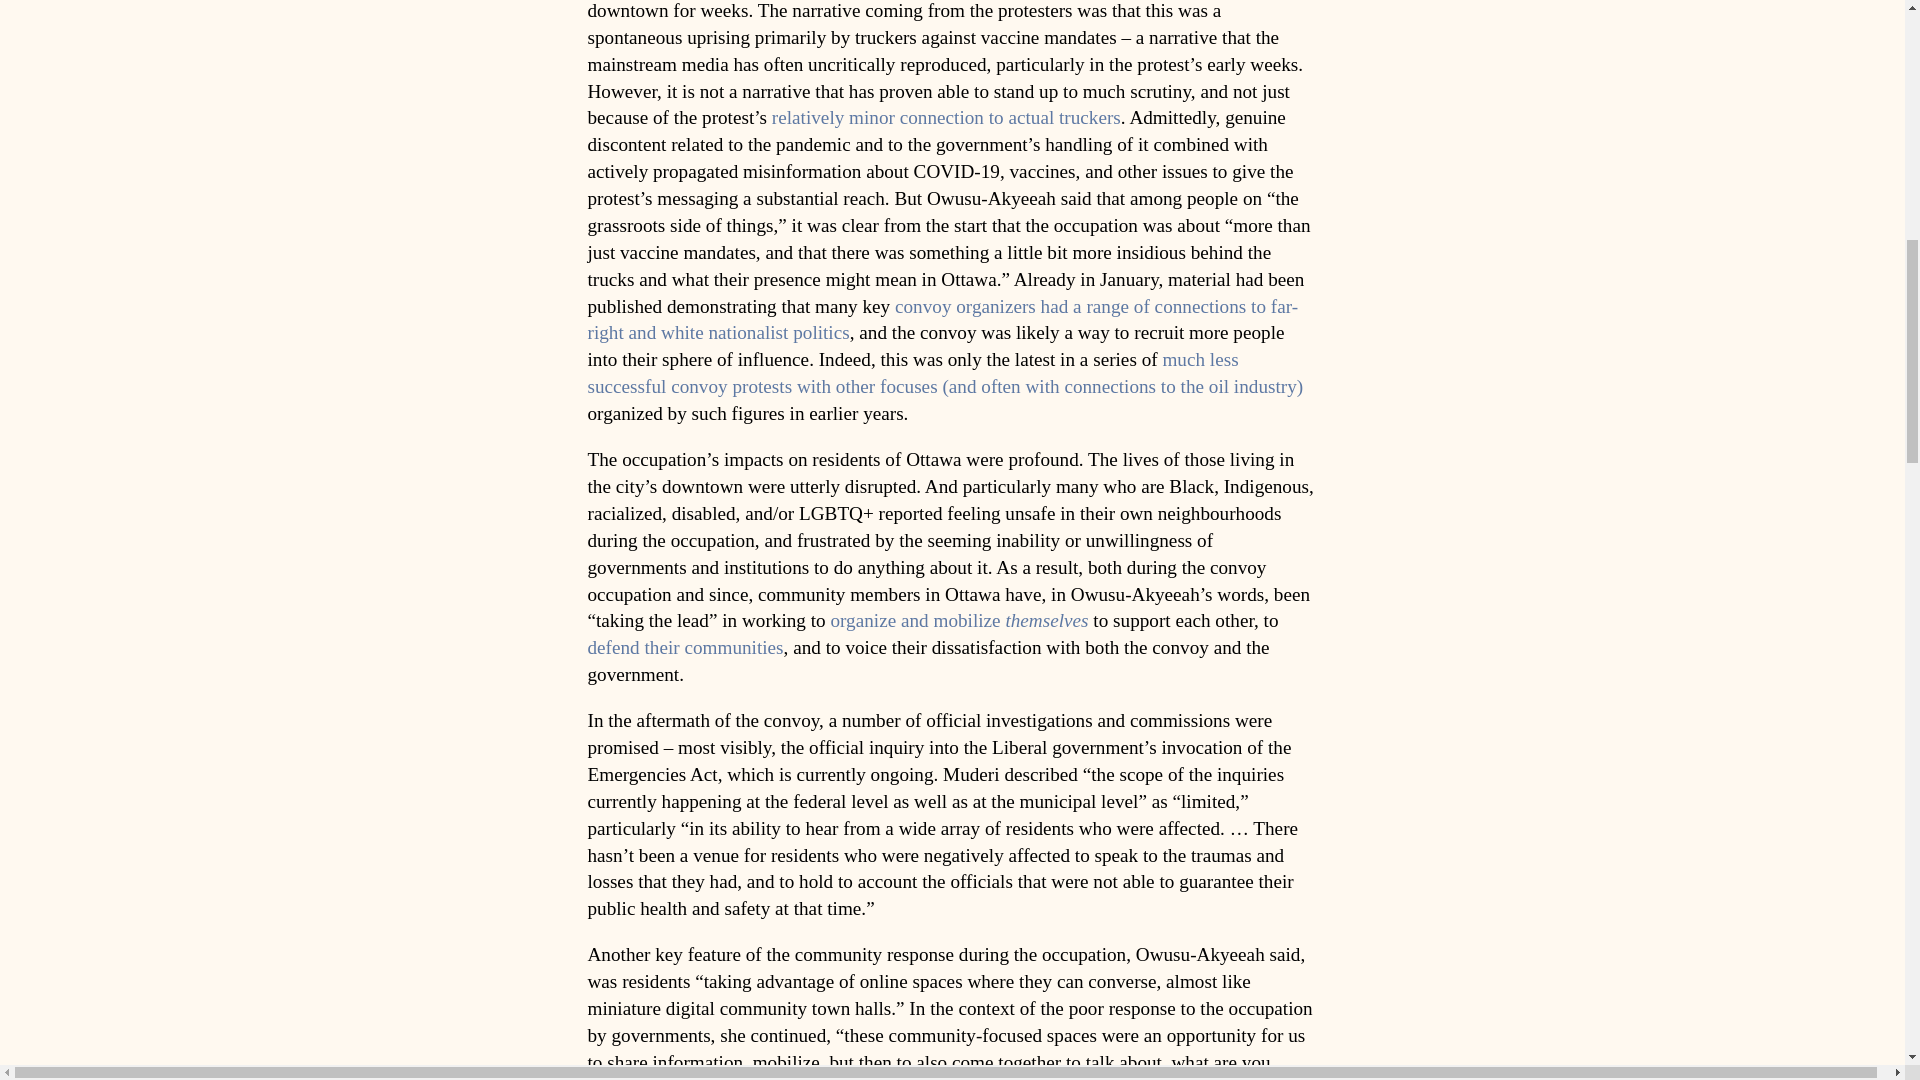 The width and height of the screenshot is (1920, 1080). Describe the element at coordinates (958, 620) in the screenshot. I see `organize and mobilize themselves` at that location.